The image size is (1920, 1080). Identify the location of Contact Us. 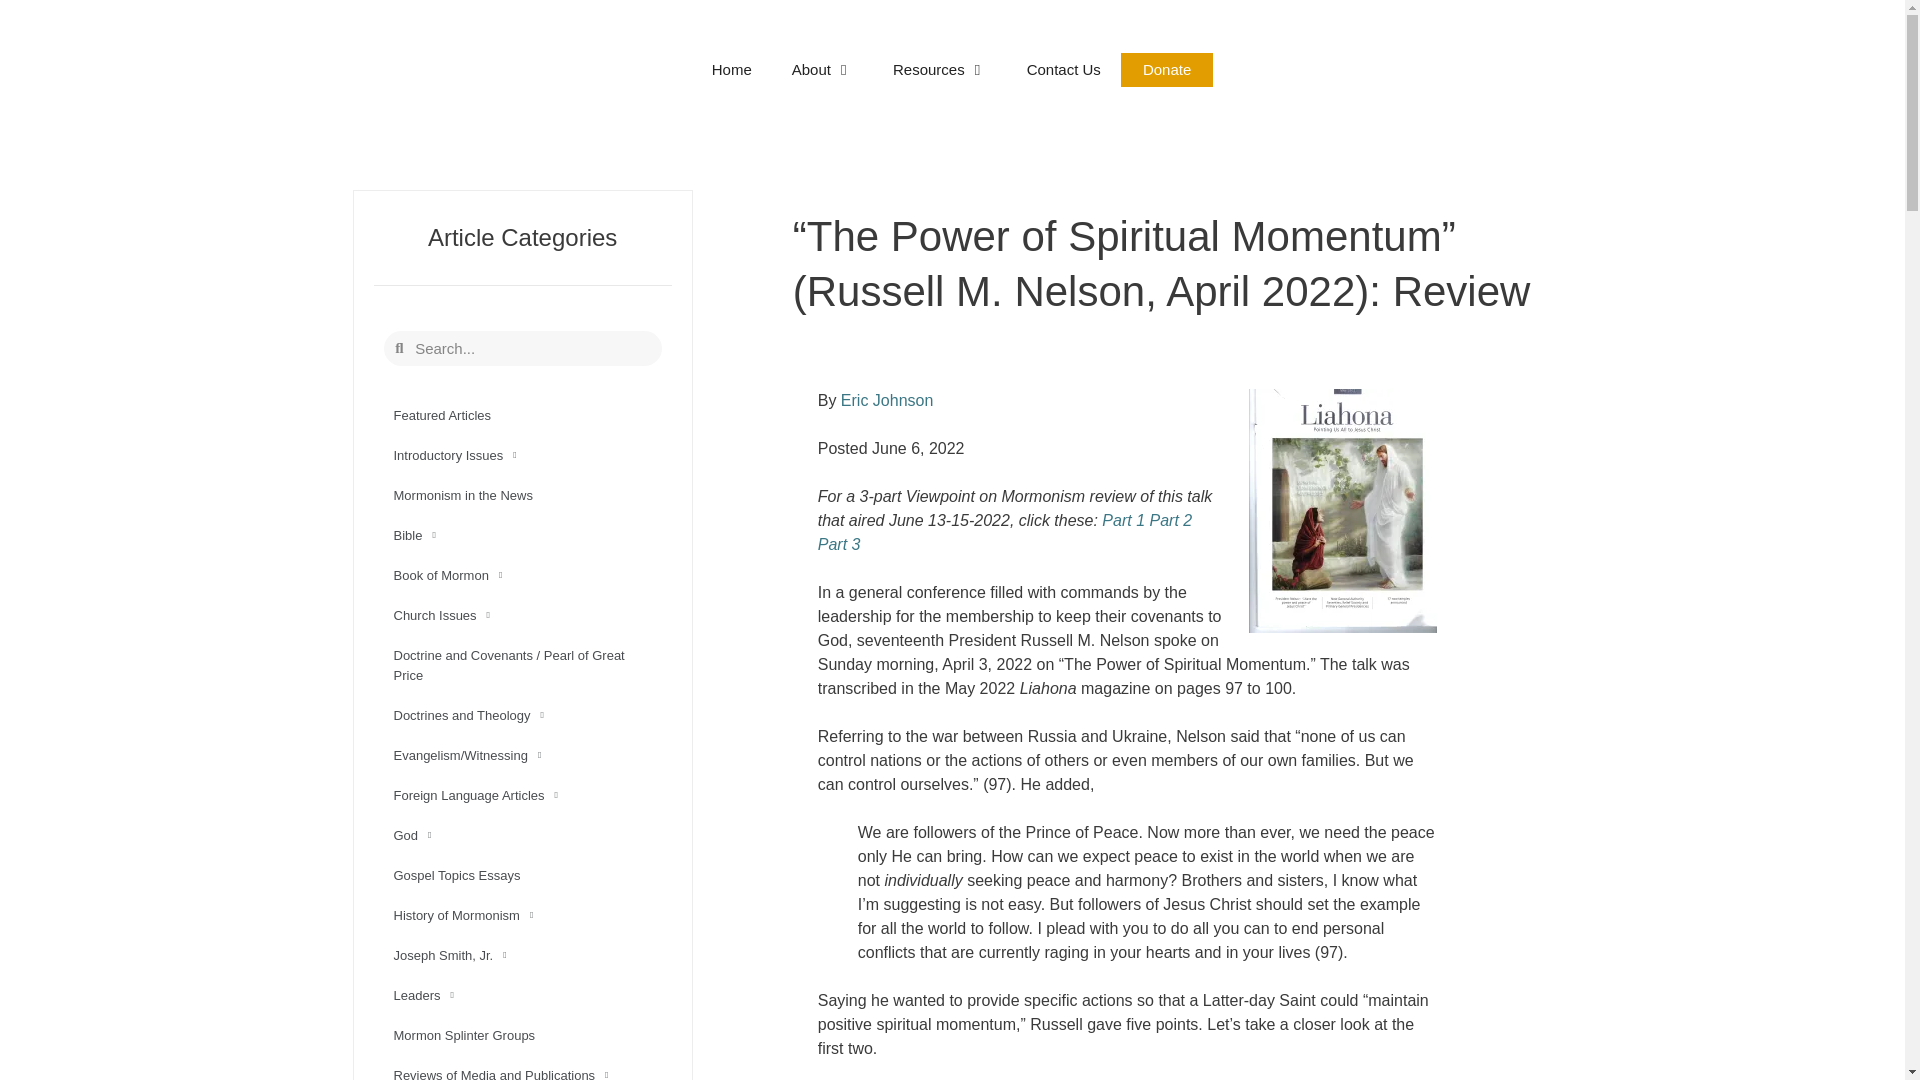
(1064, 70).